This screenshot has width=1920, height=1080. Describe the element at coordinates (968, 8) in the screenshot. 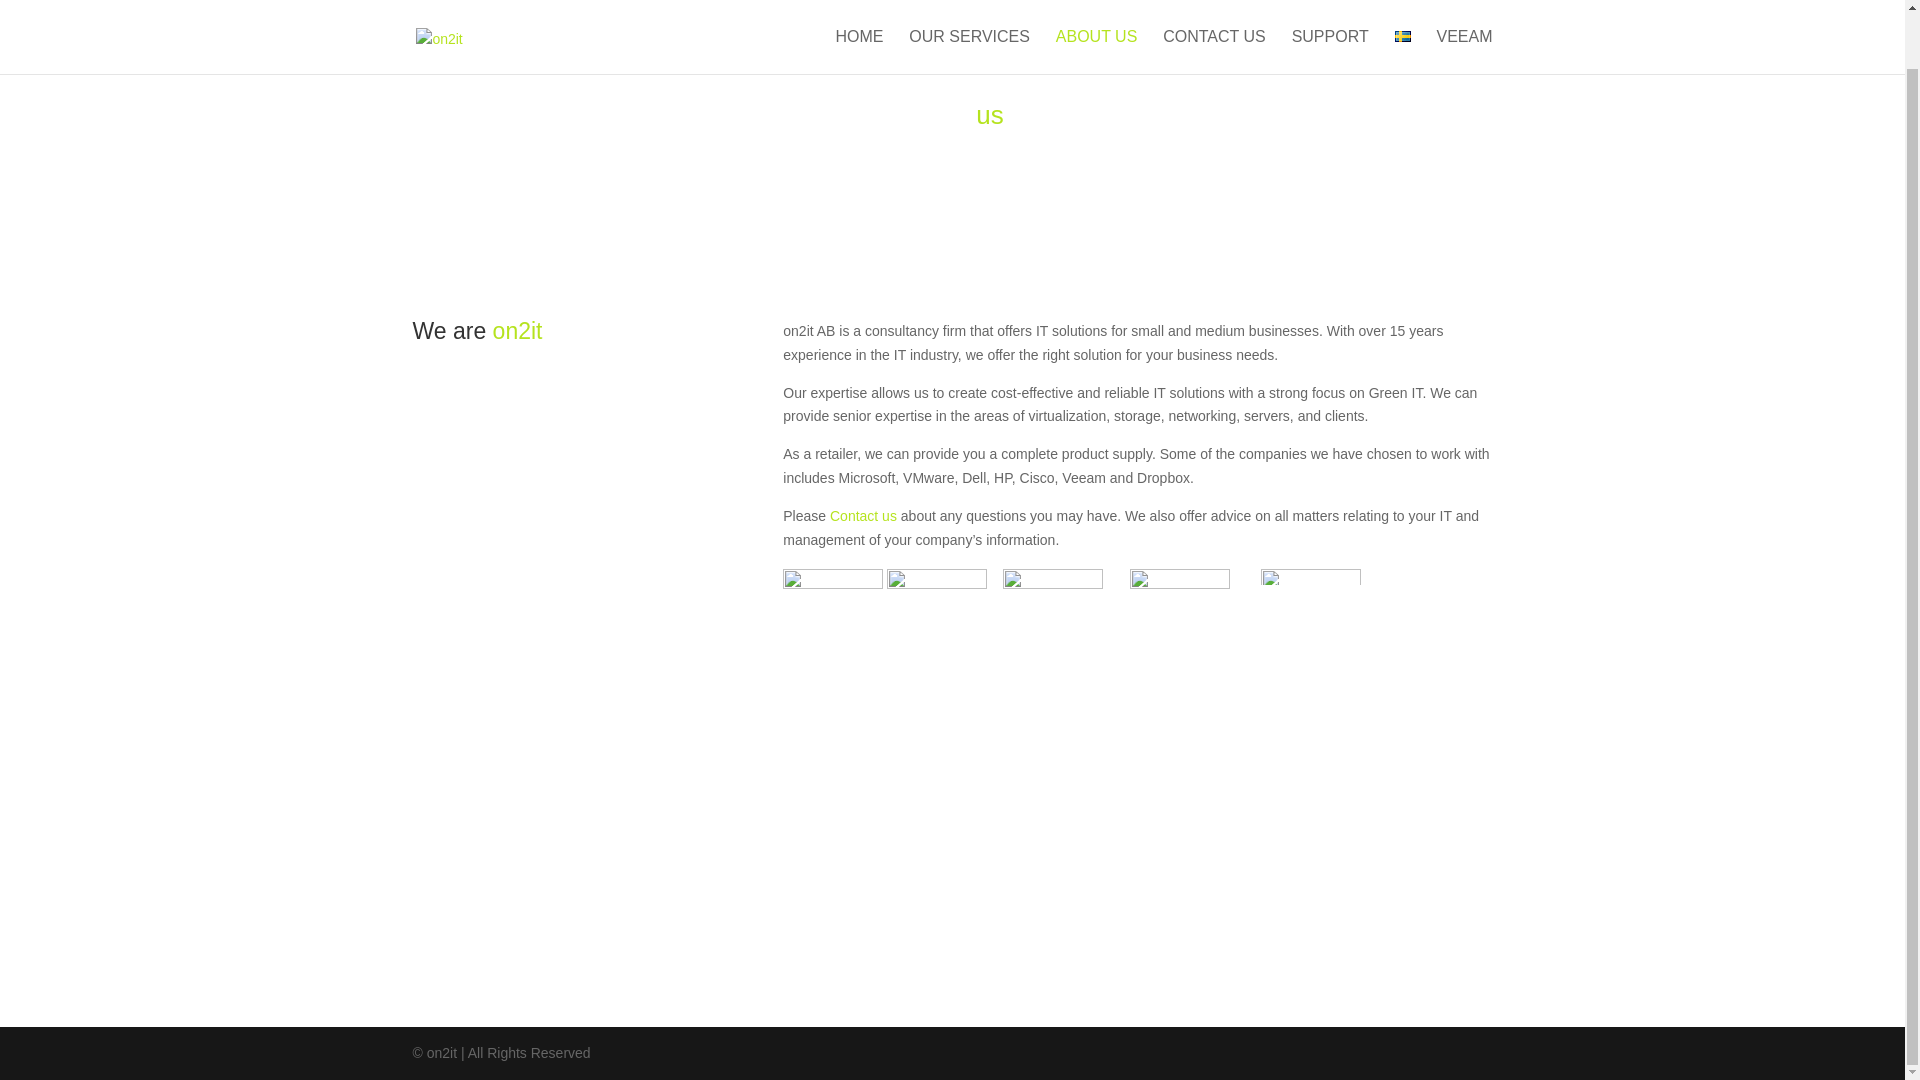

I see `OUR SERVICES` at that location.